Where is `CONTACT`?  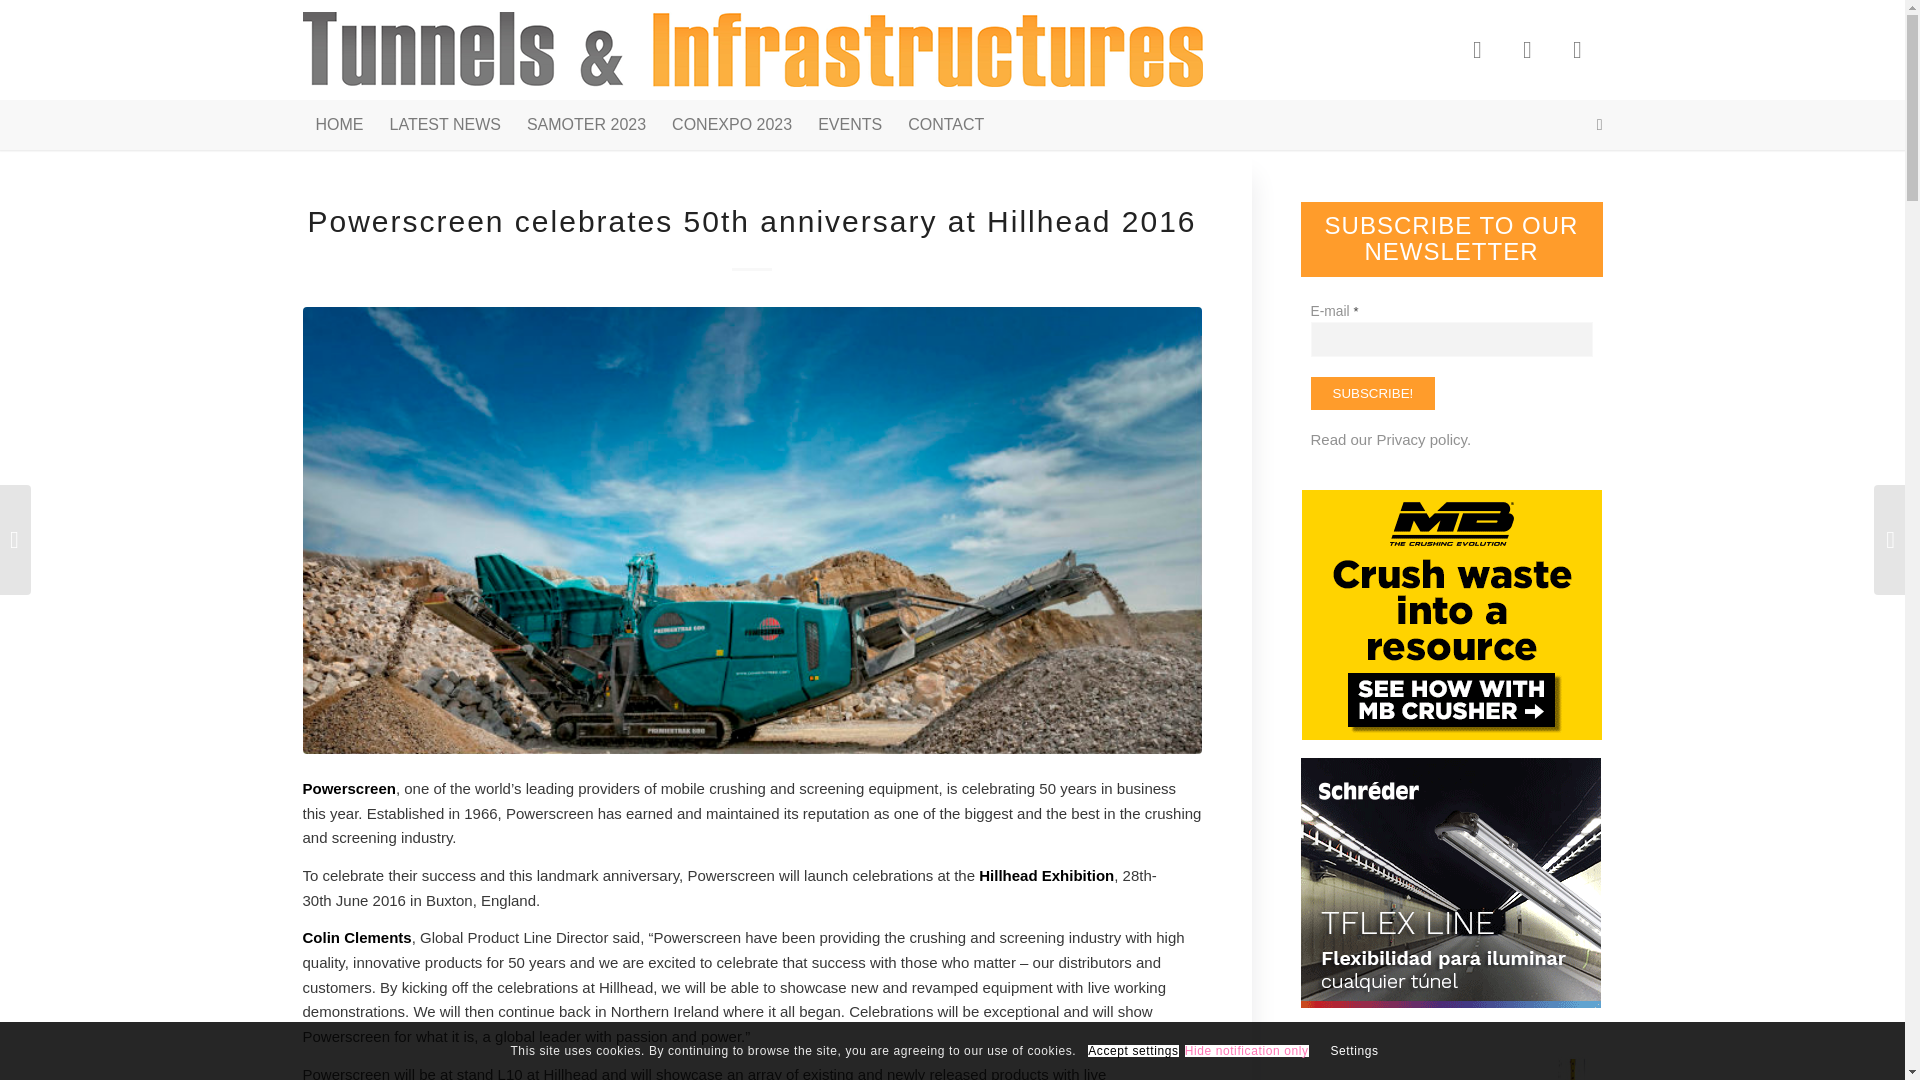 CONTACT is located at coordinates (945, 125).